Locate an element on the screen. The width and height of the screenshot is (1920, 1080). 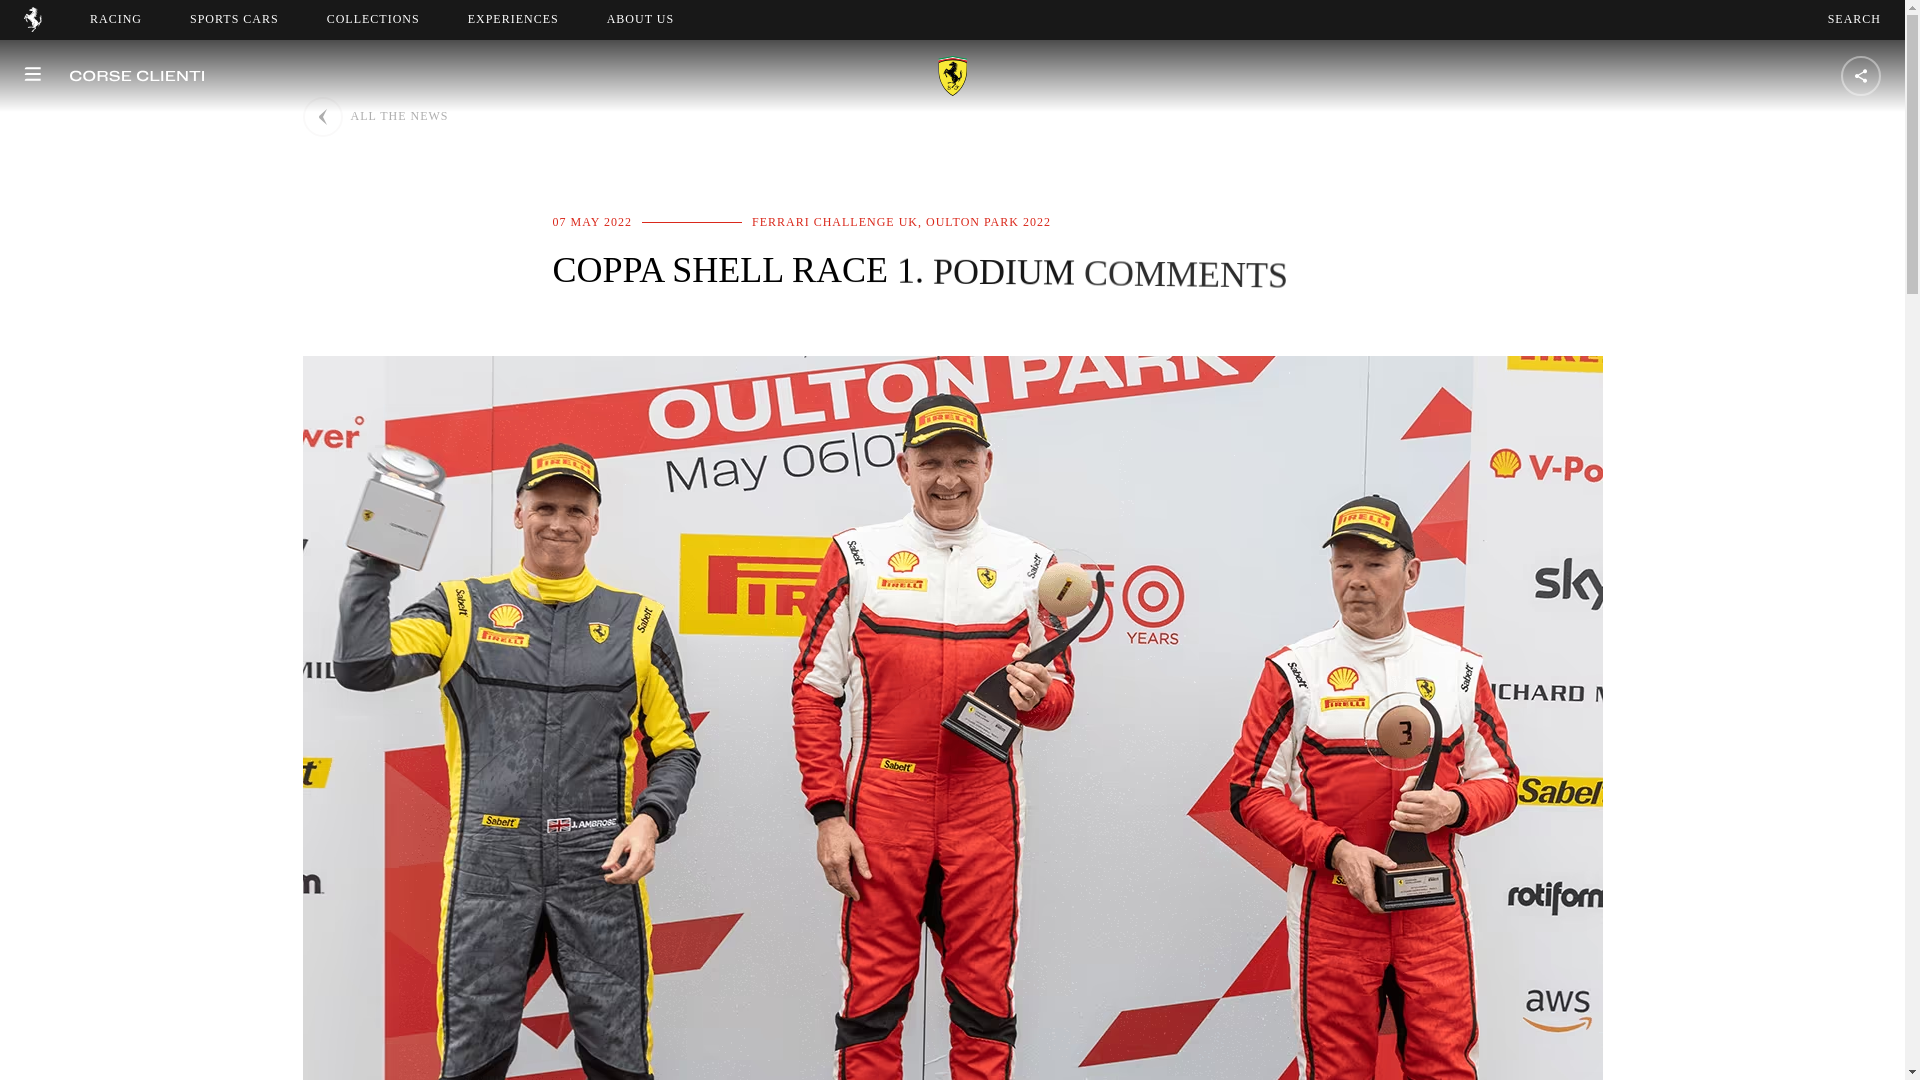
SPORTS CARS is located at coordinates (234, 19).